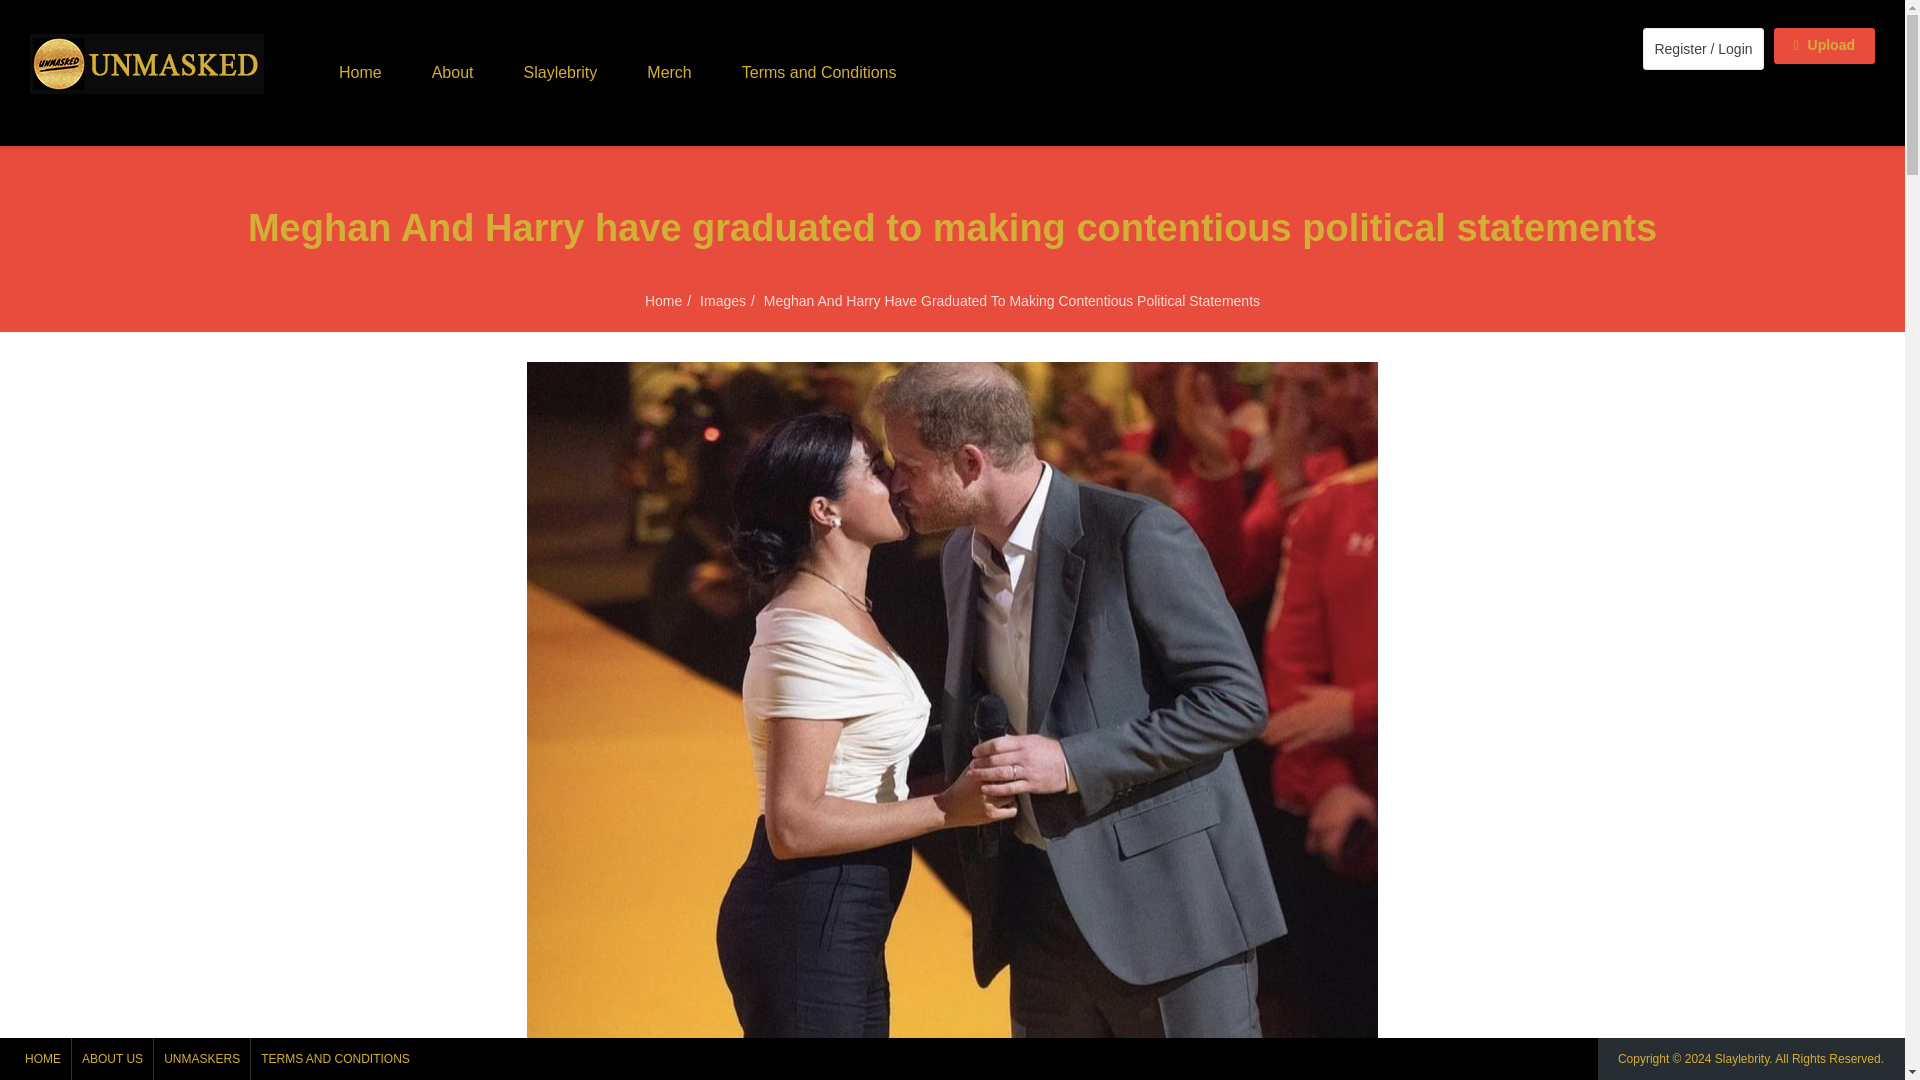  Describe the element at coordinates (336, 1058) in the screenshot. I see `TERMS AND CONDITIONS` at that location.